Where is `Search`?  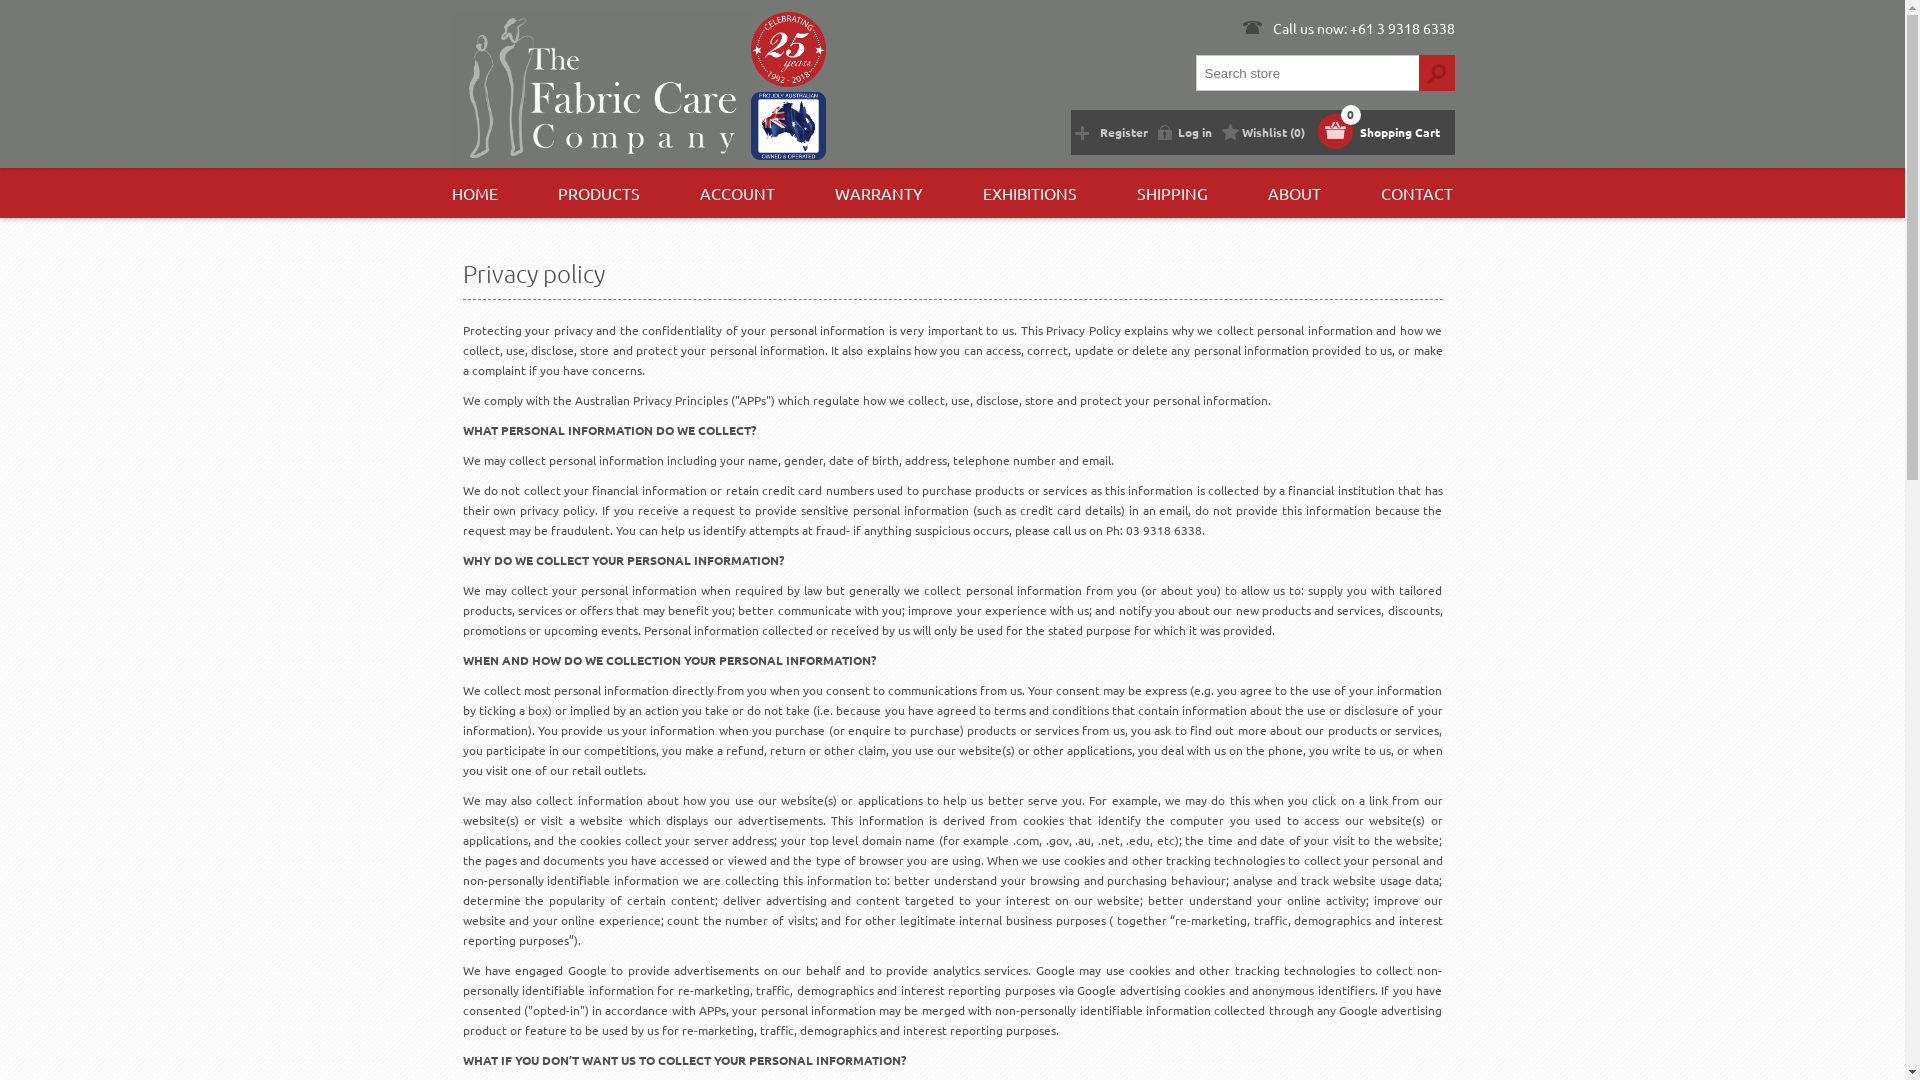 Search is located at coordinates (1436, 73).